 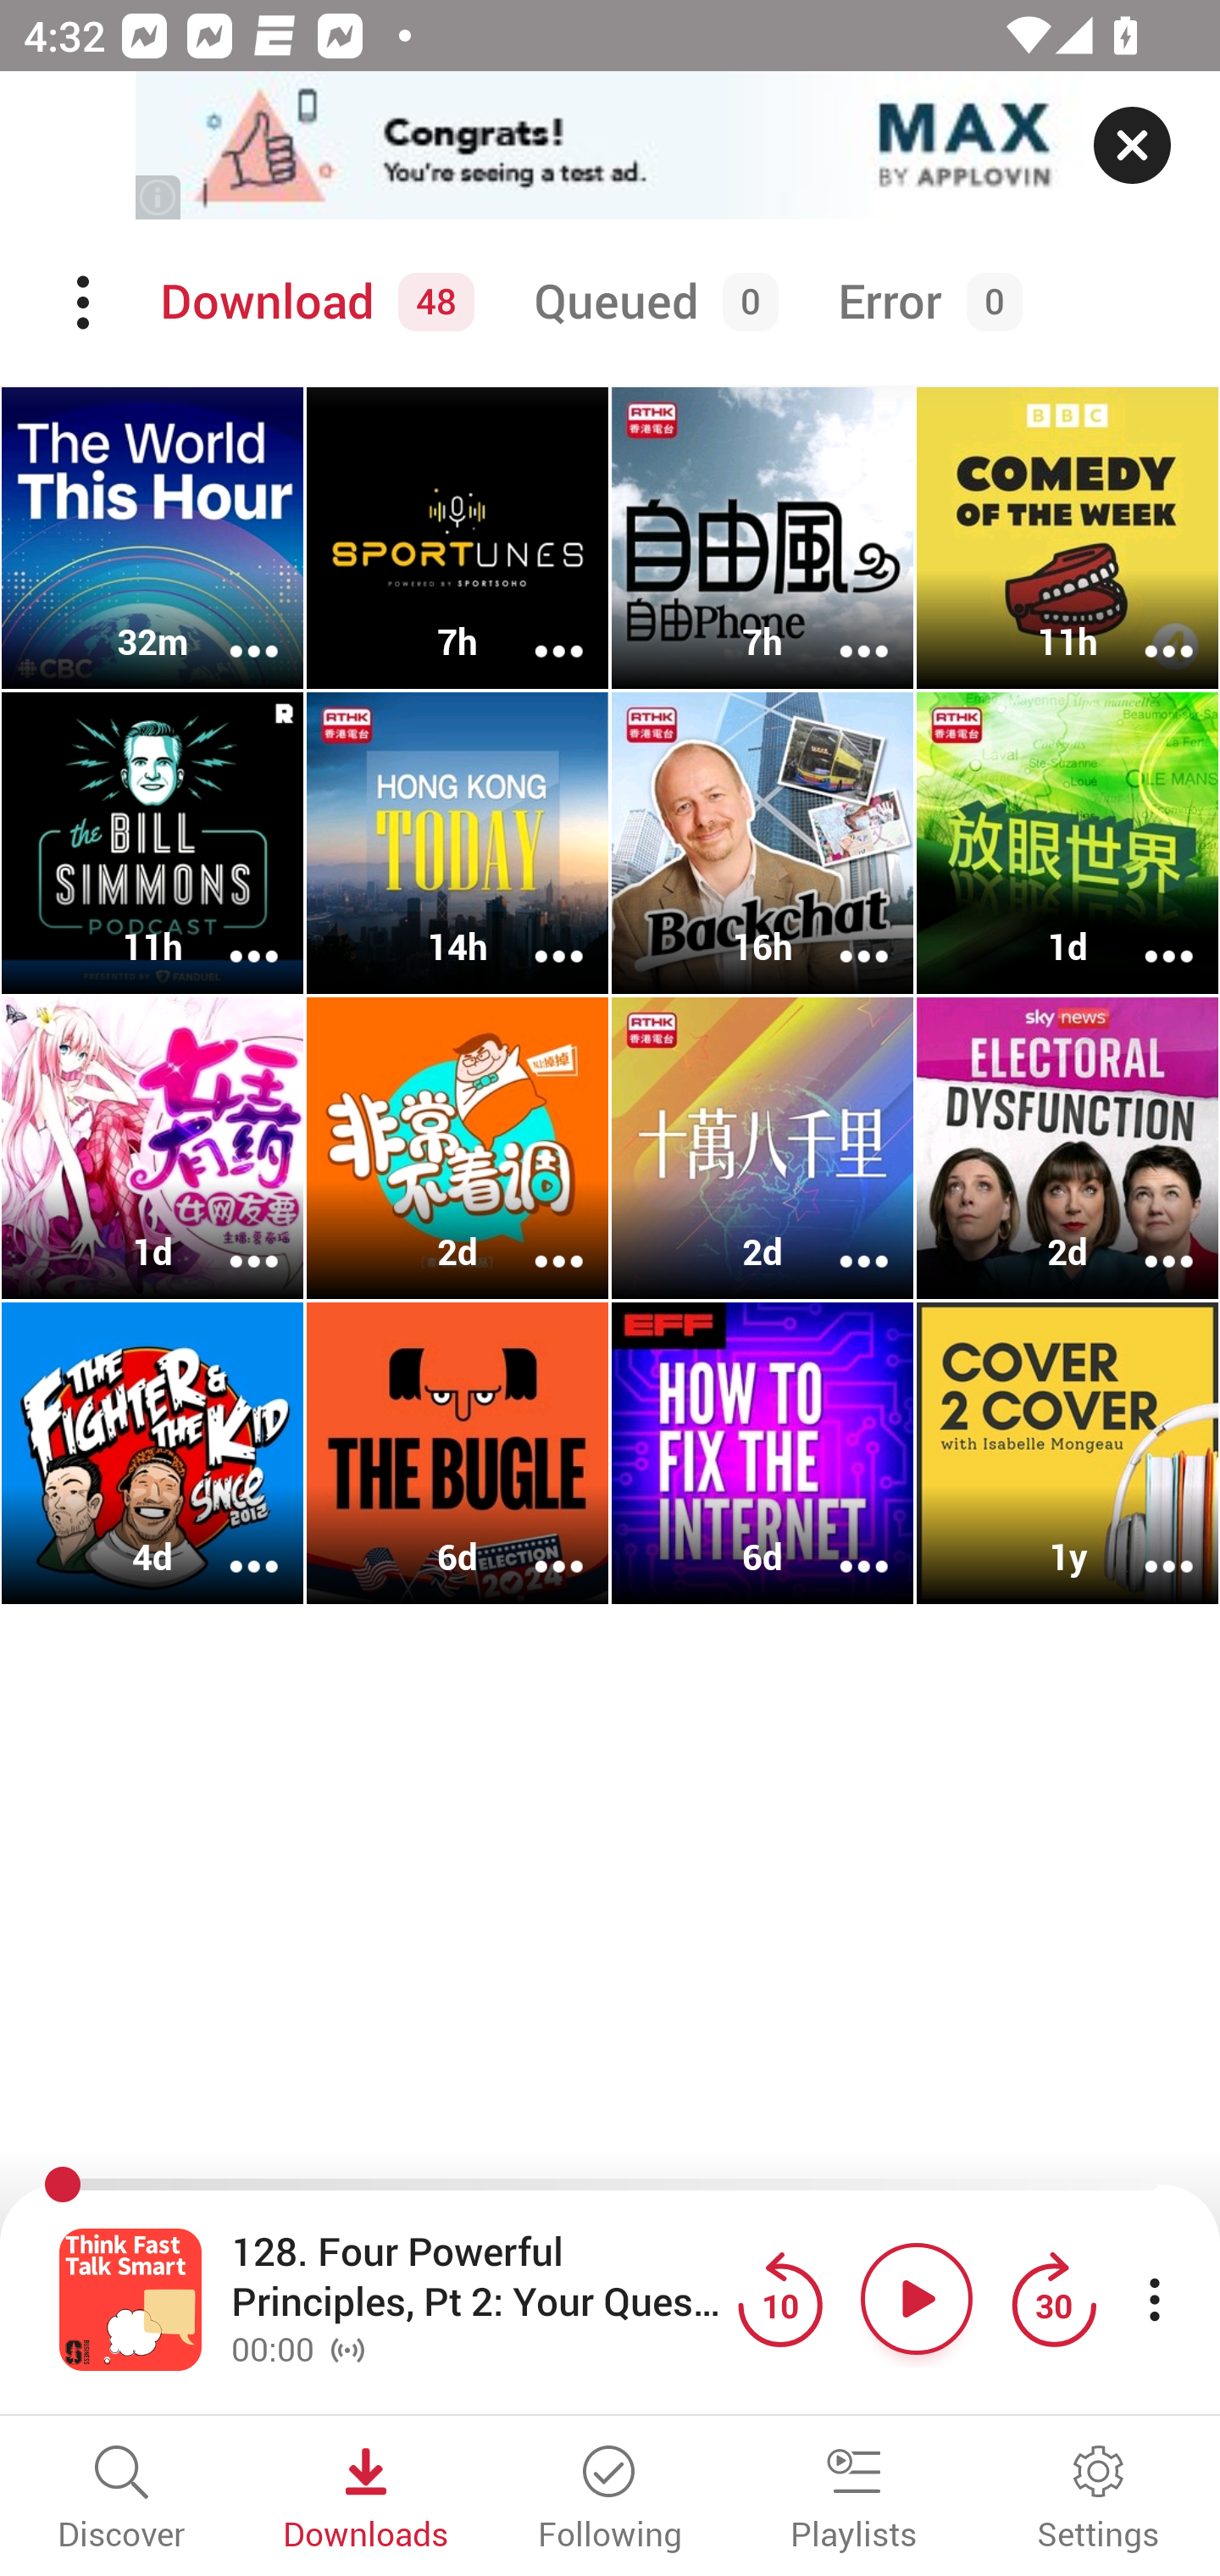 What do you see at coordinates (1147, 935) in the screenshot?
I see `More options` at bounding box center [1147, 935].